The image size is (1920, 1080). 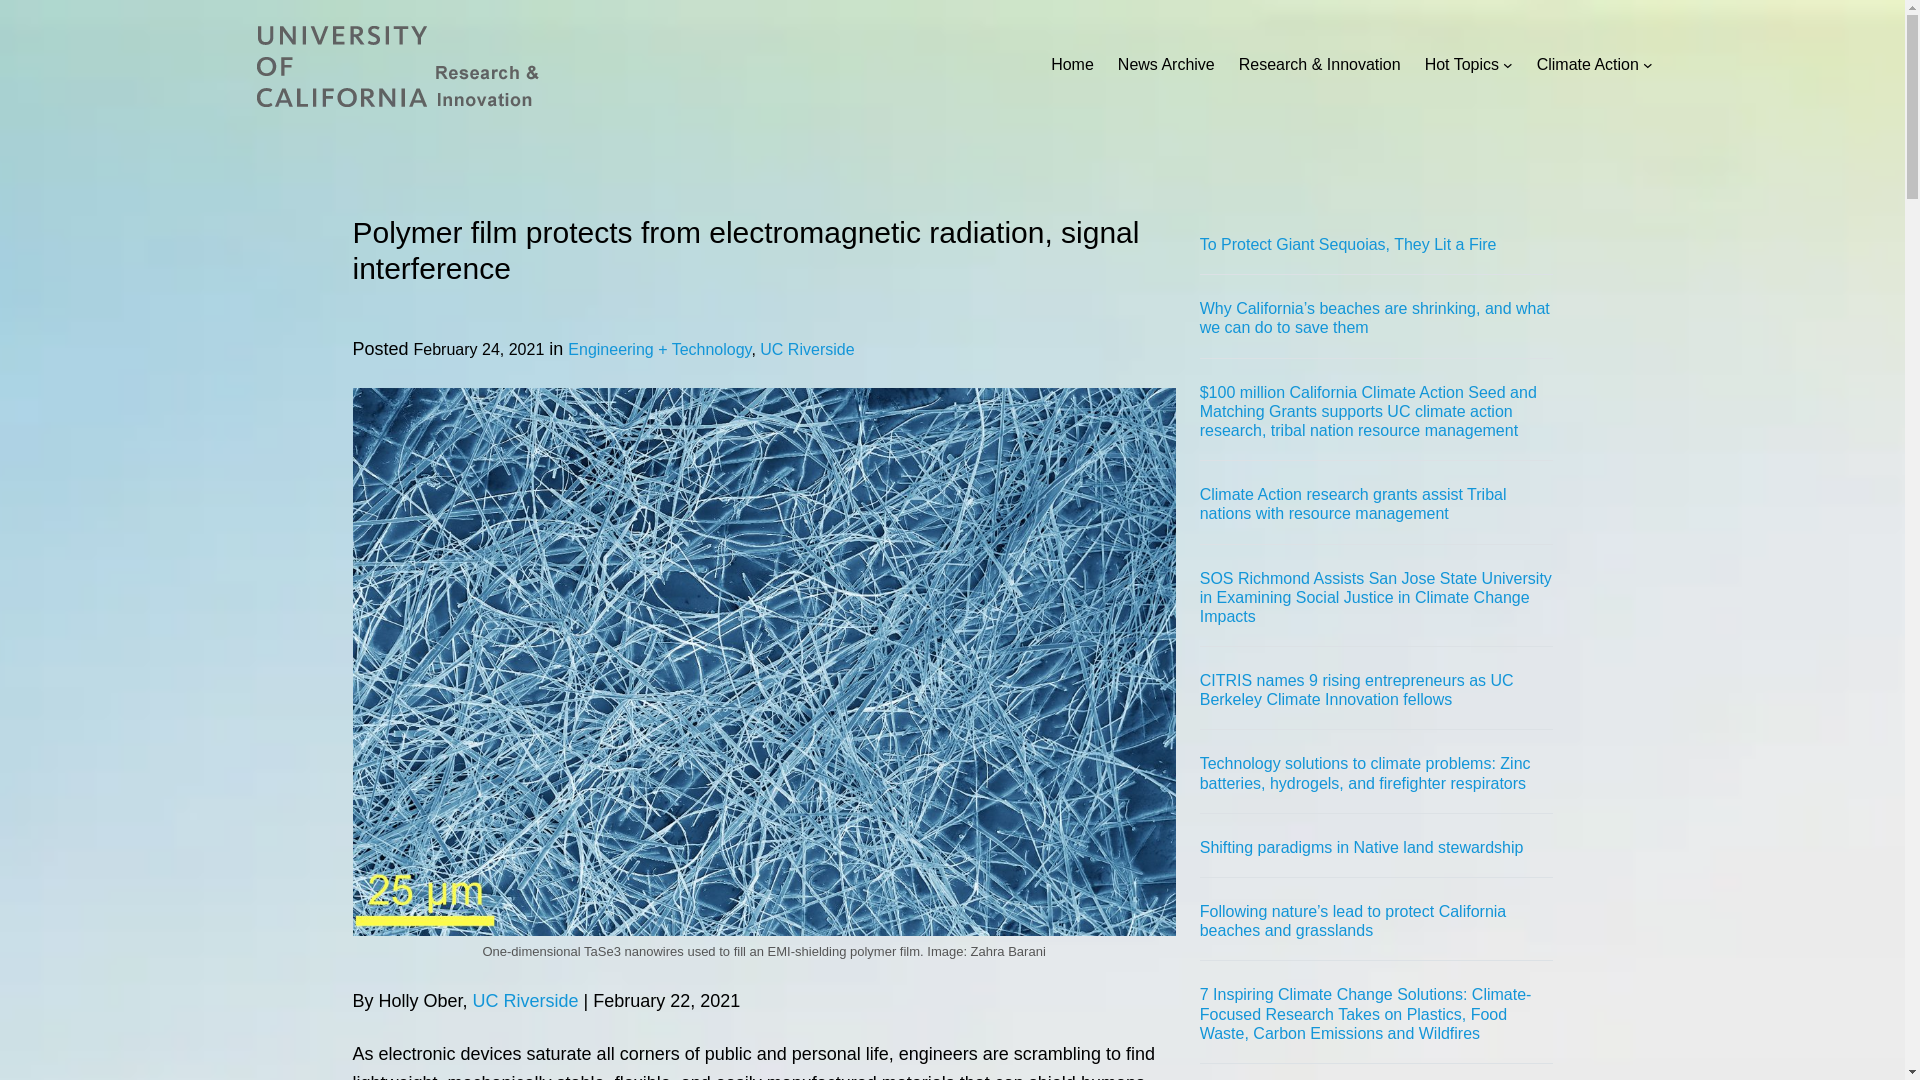 What do you see at coordinates (807, 349) in the screenshot?
I see `UC Riverside` at bounding box center [807, 349].